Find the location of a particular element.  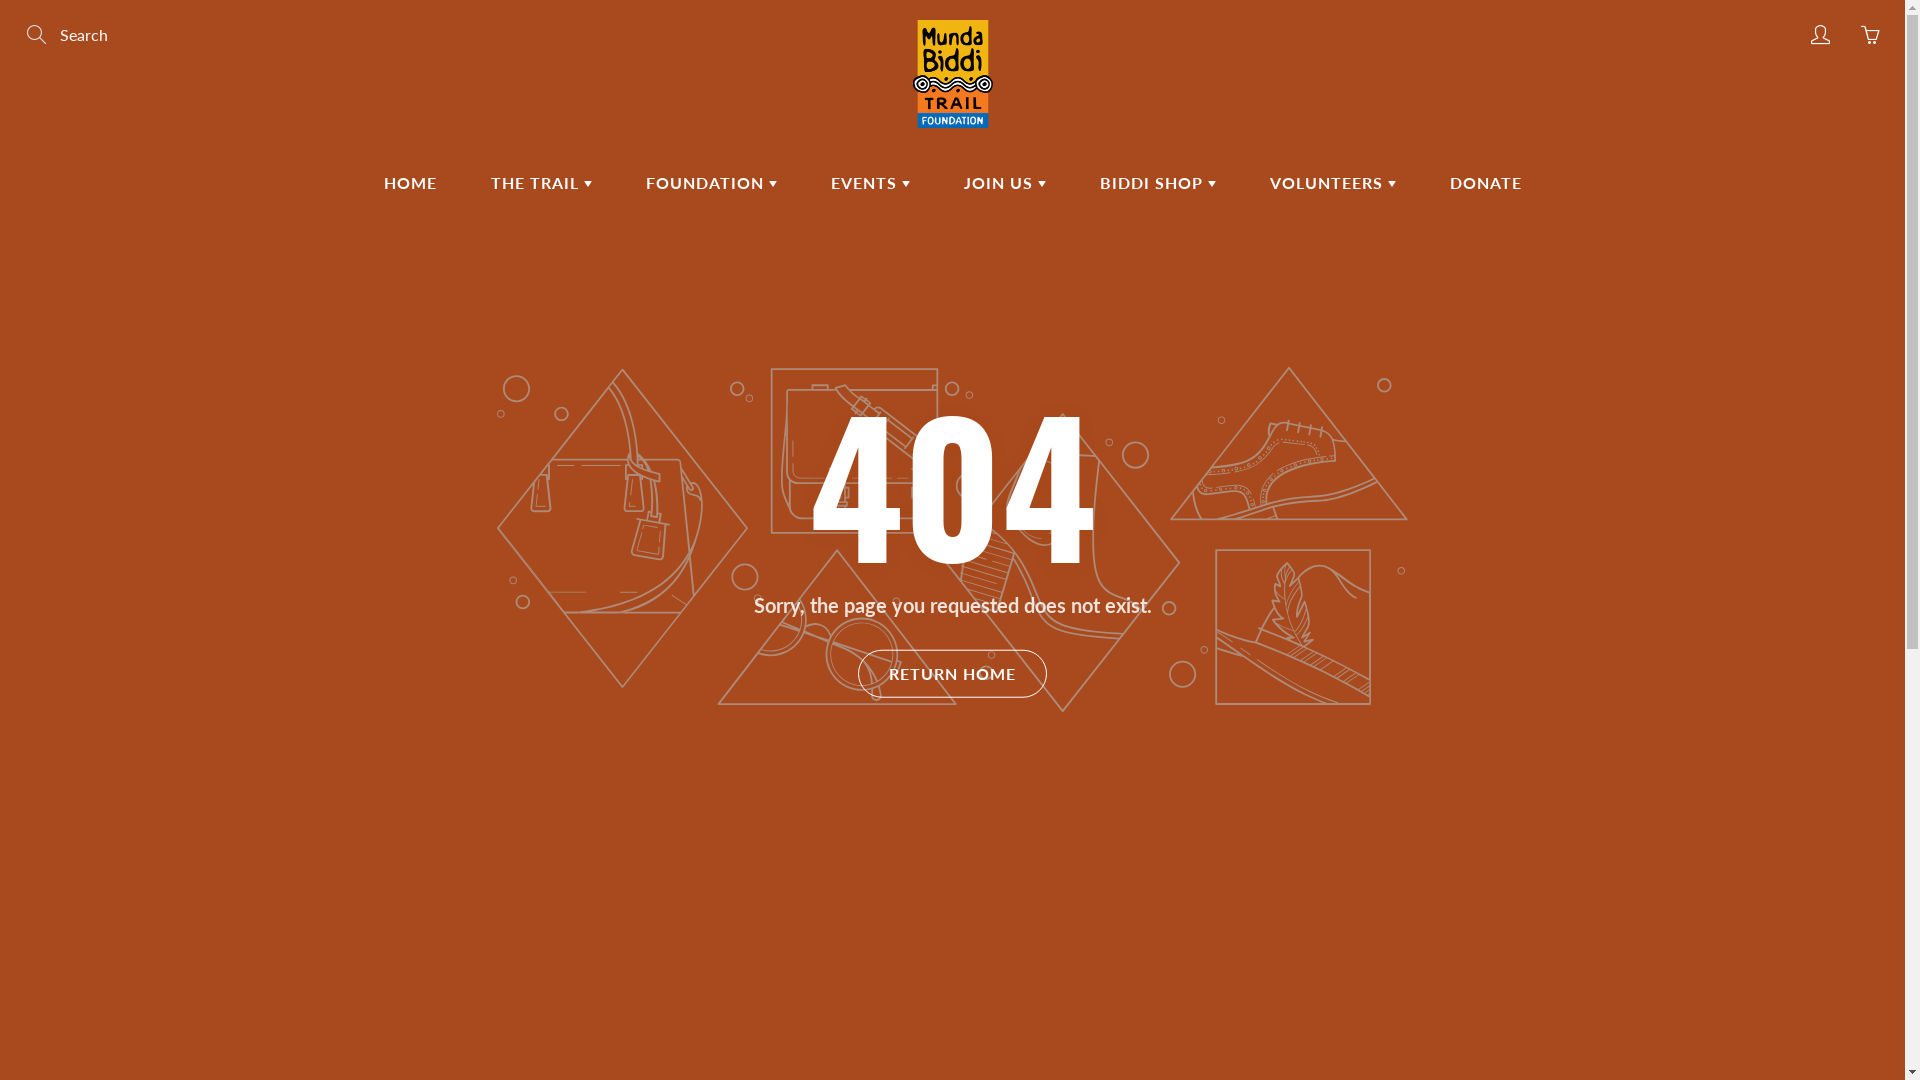

RETURN HOME is located at coordinates (952, 673).